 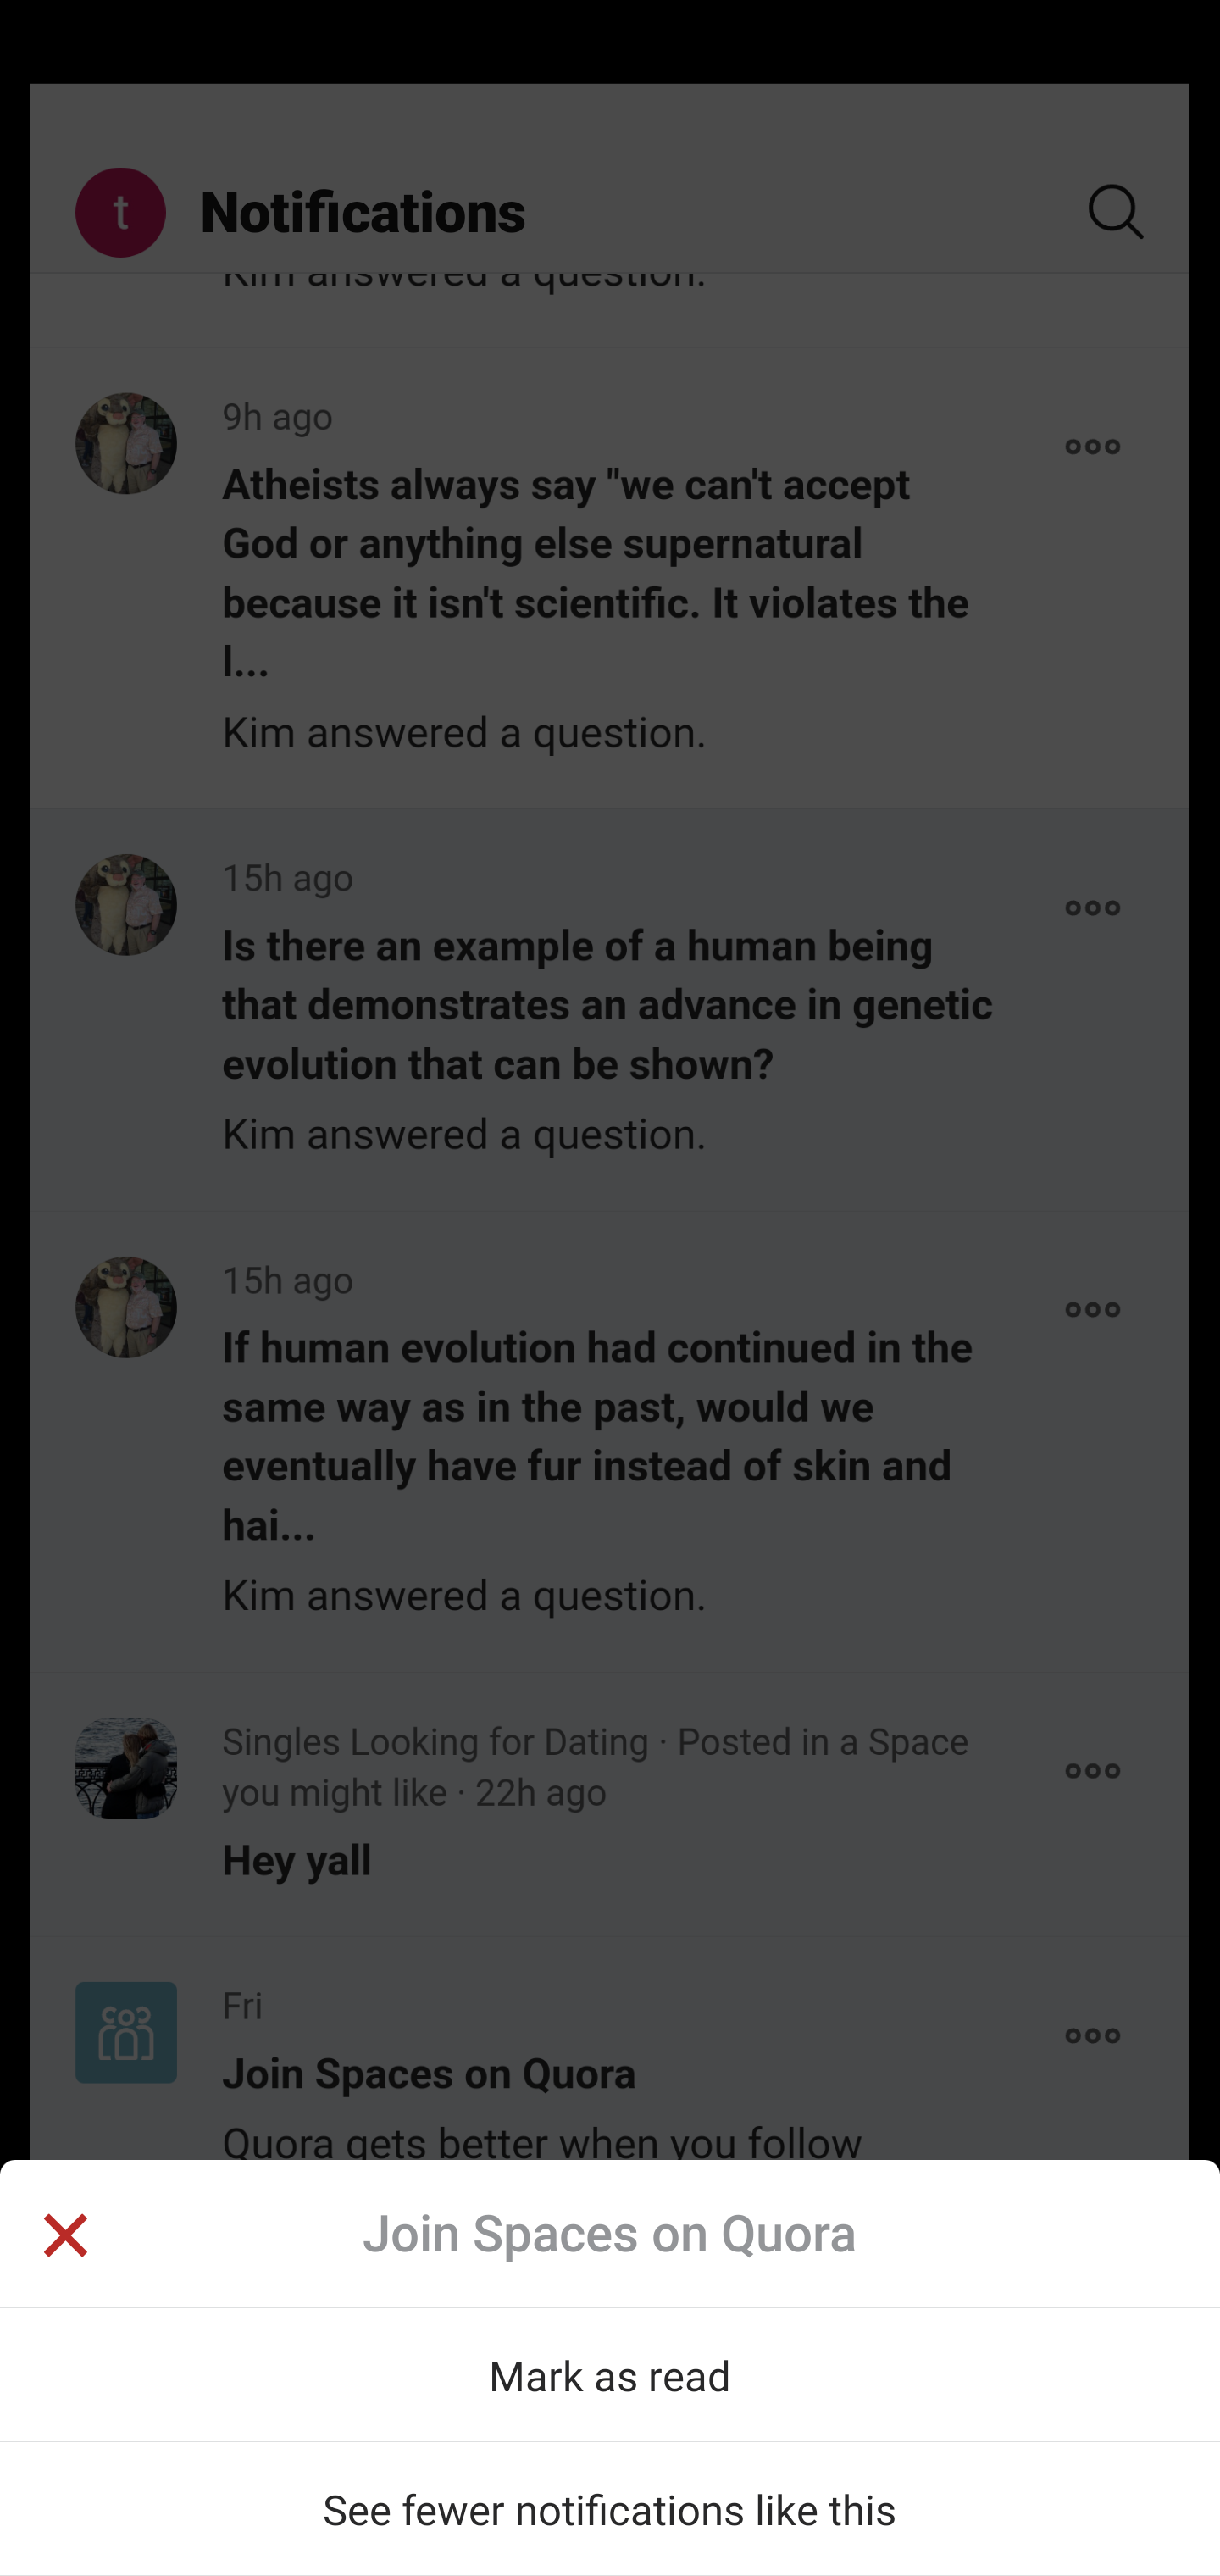 I want to click on See fewer notifications like this, so click(x=610, y=2508).